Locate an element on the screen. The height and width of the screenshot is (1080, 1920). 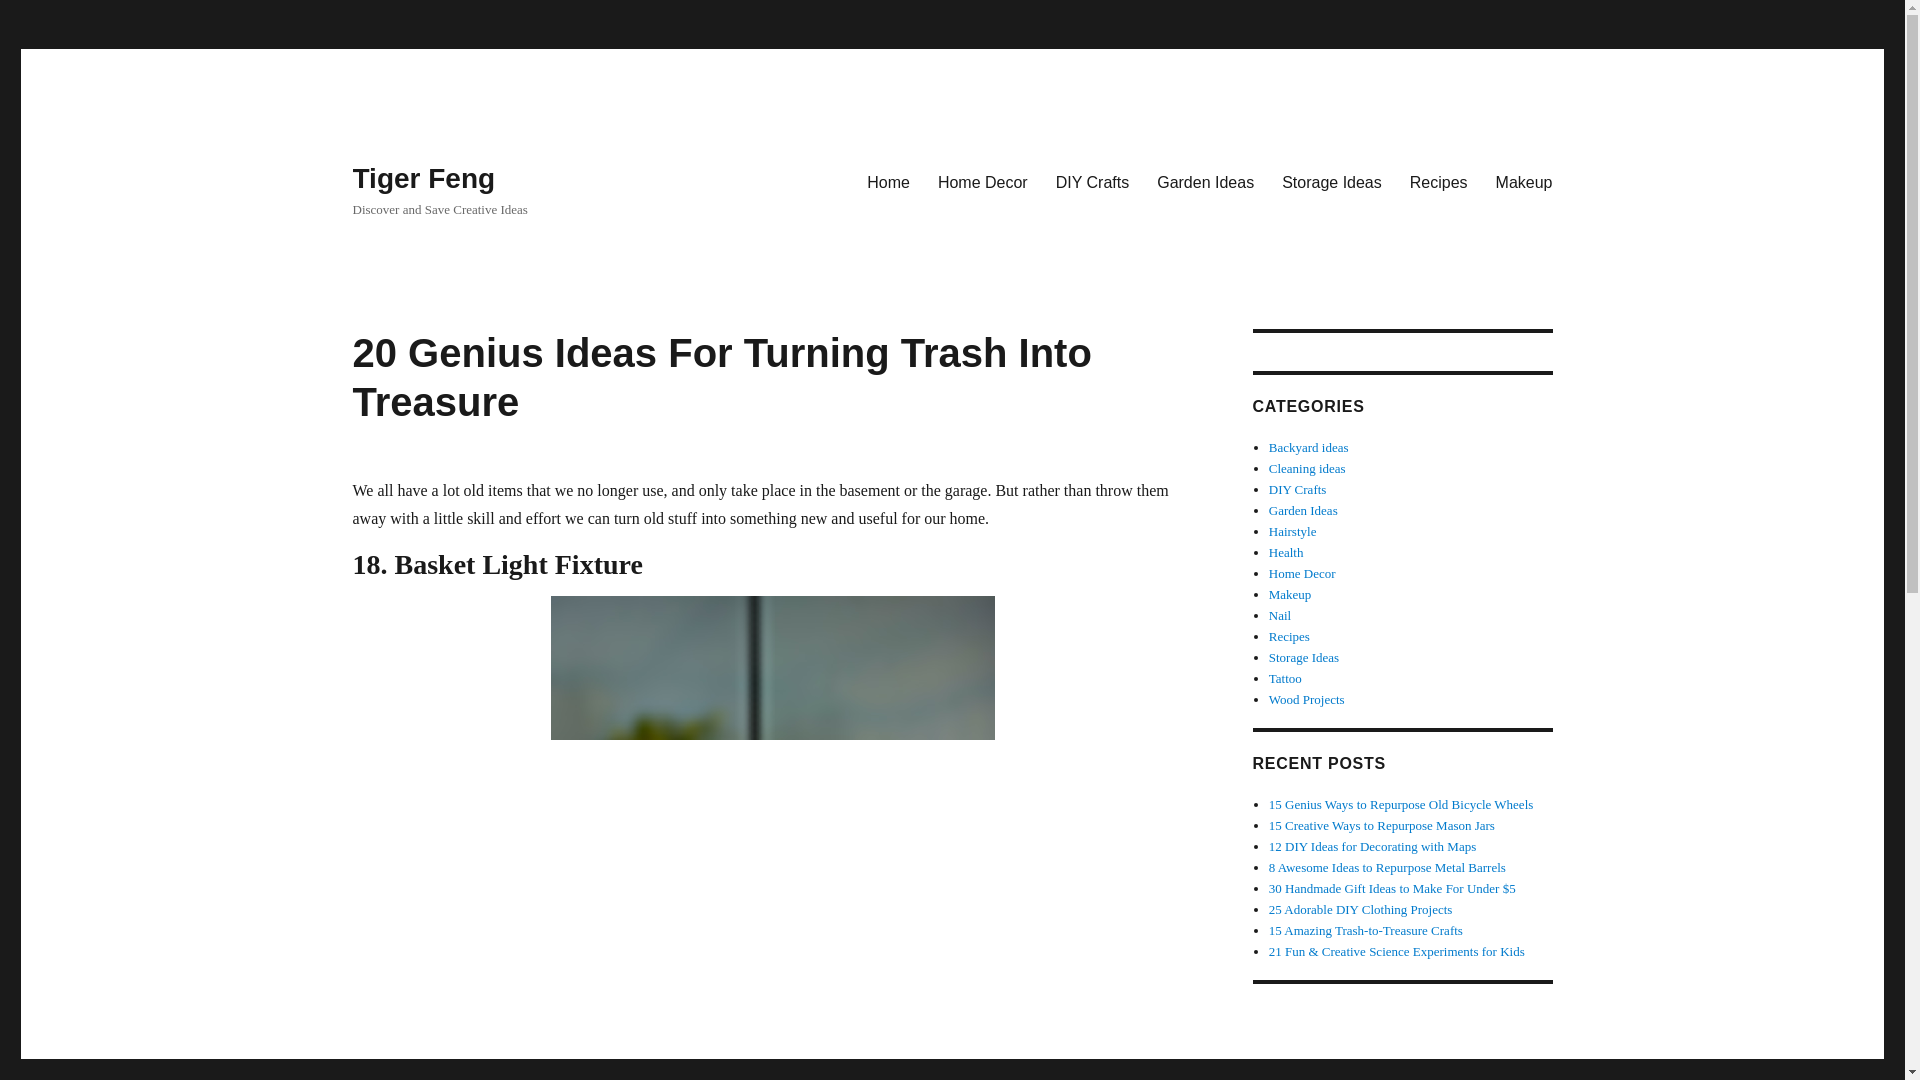
Tiger Feng is located at coordinates (423, 178).